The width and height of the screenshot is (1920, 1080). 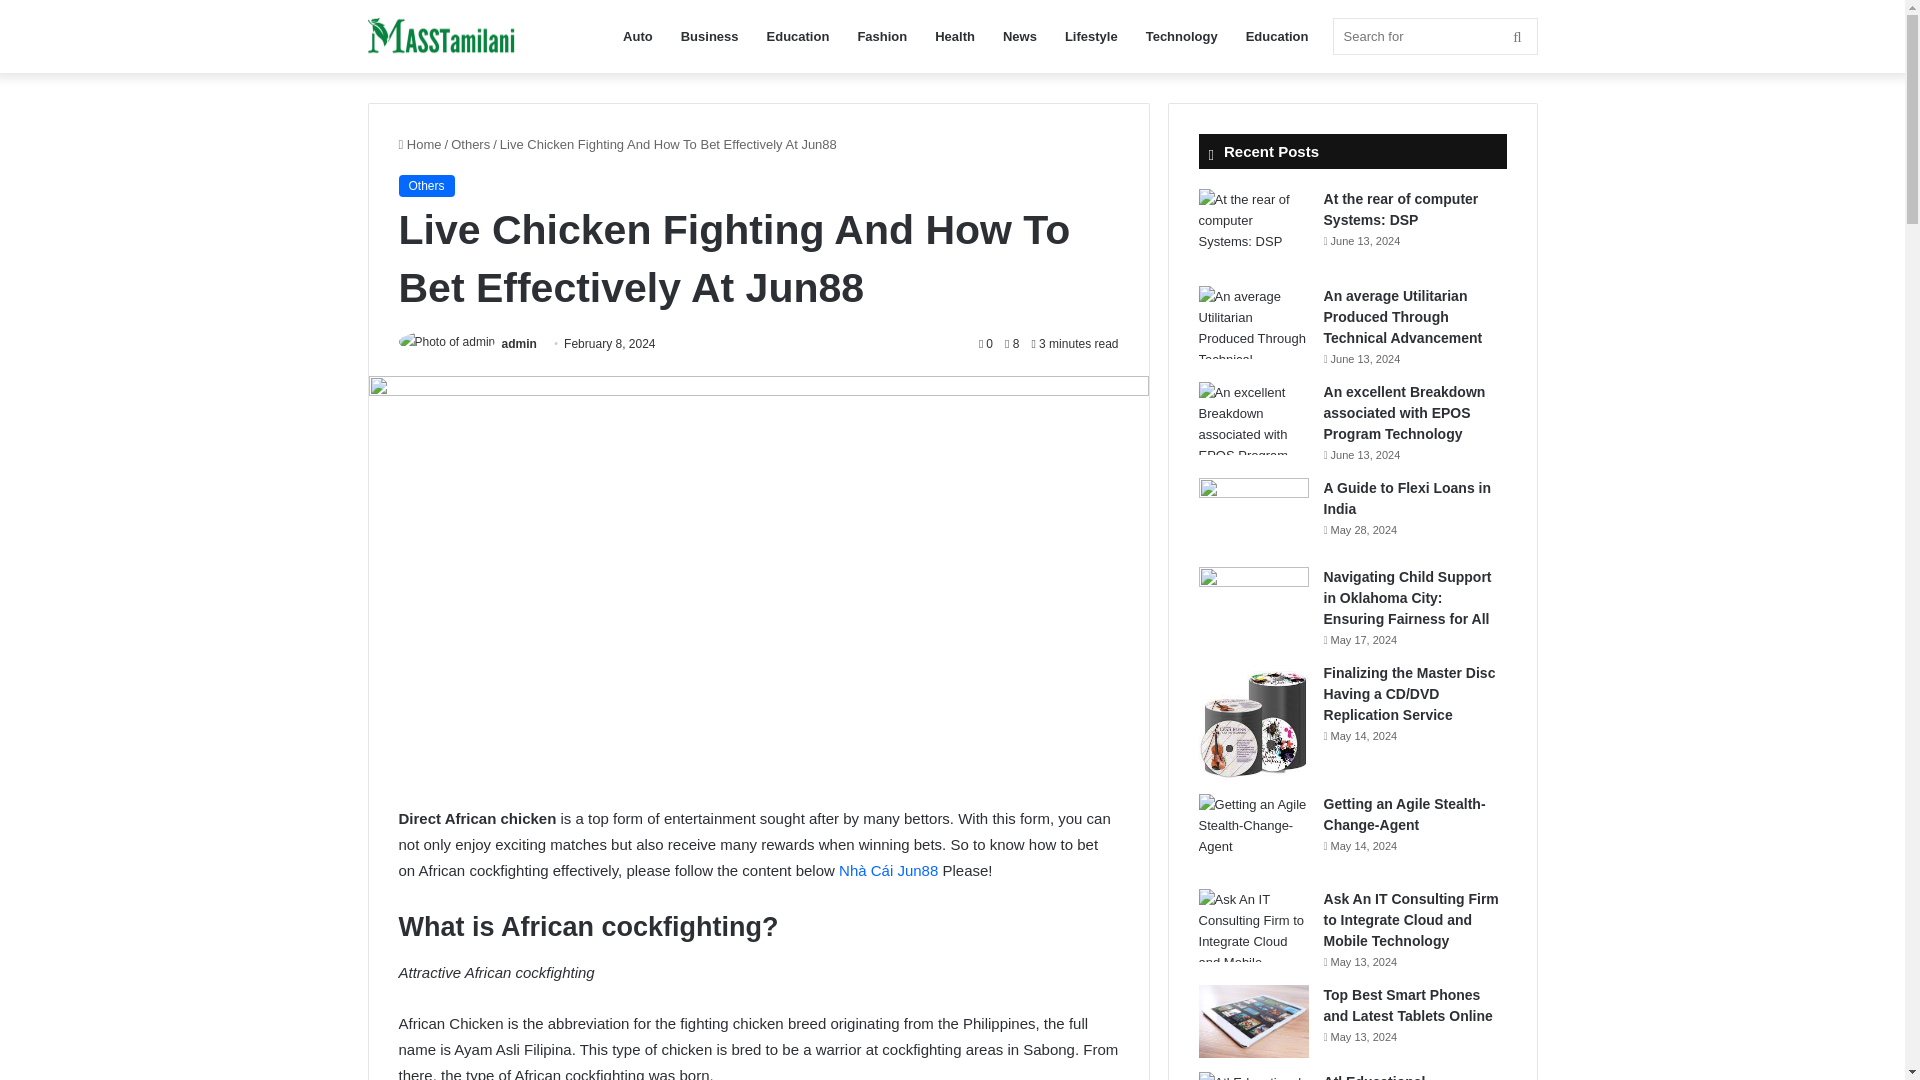 What do you see at coordinates (954, 36) in the screenshot?
I see `Health` at bounding box center [954, 36].